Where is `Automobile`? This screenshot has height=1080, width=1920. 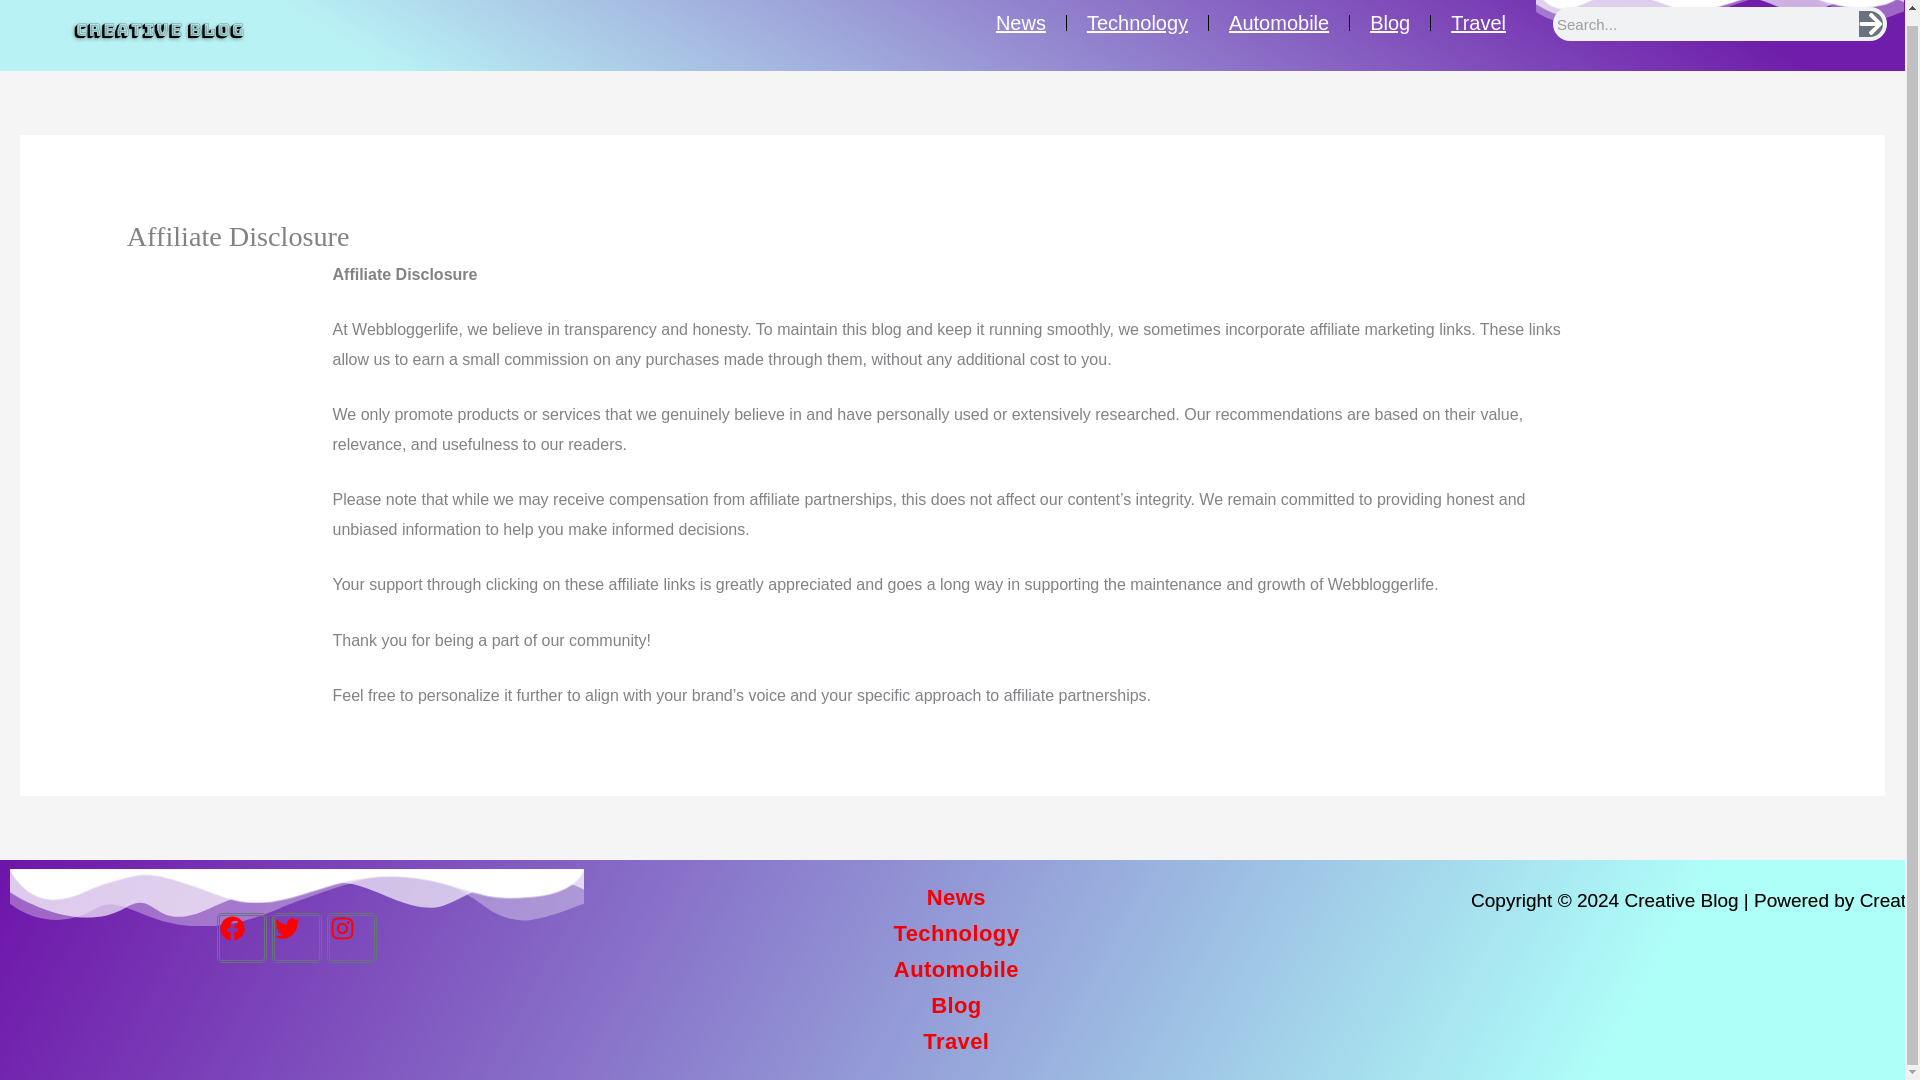
Automobile is located at coordinates (1036, 974).